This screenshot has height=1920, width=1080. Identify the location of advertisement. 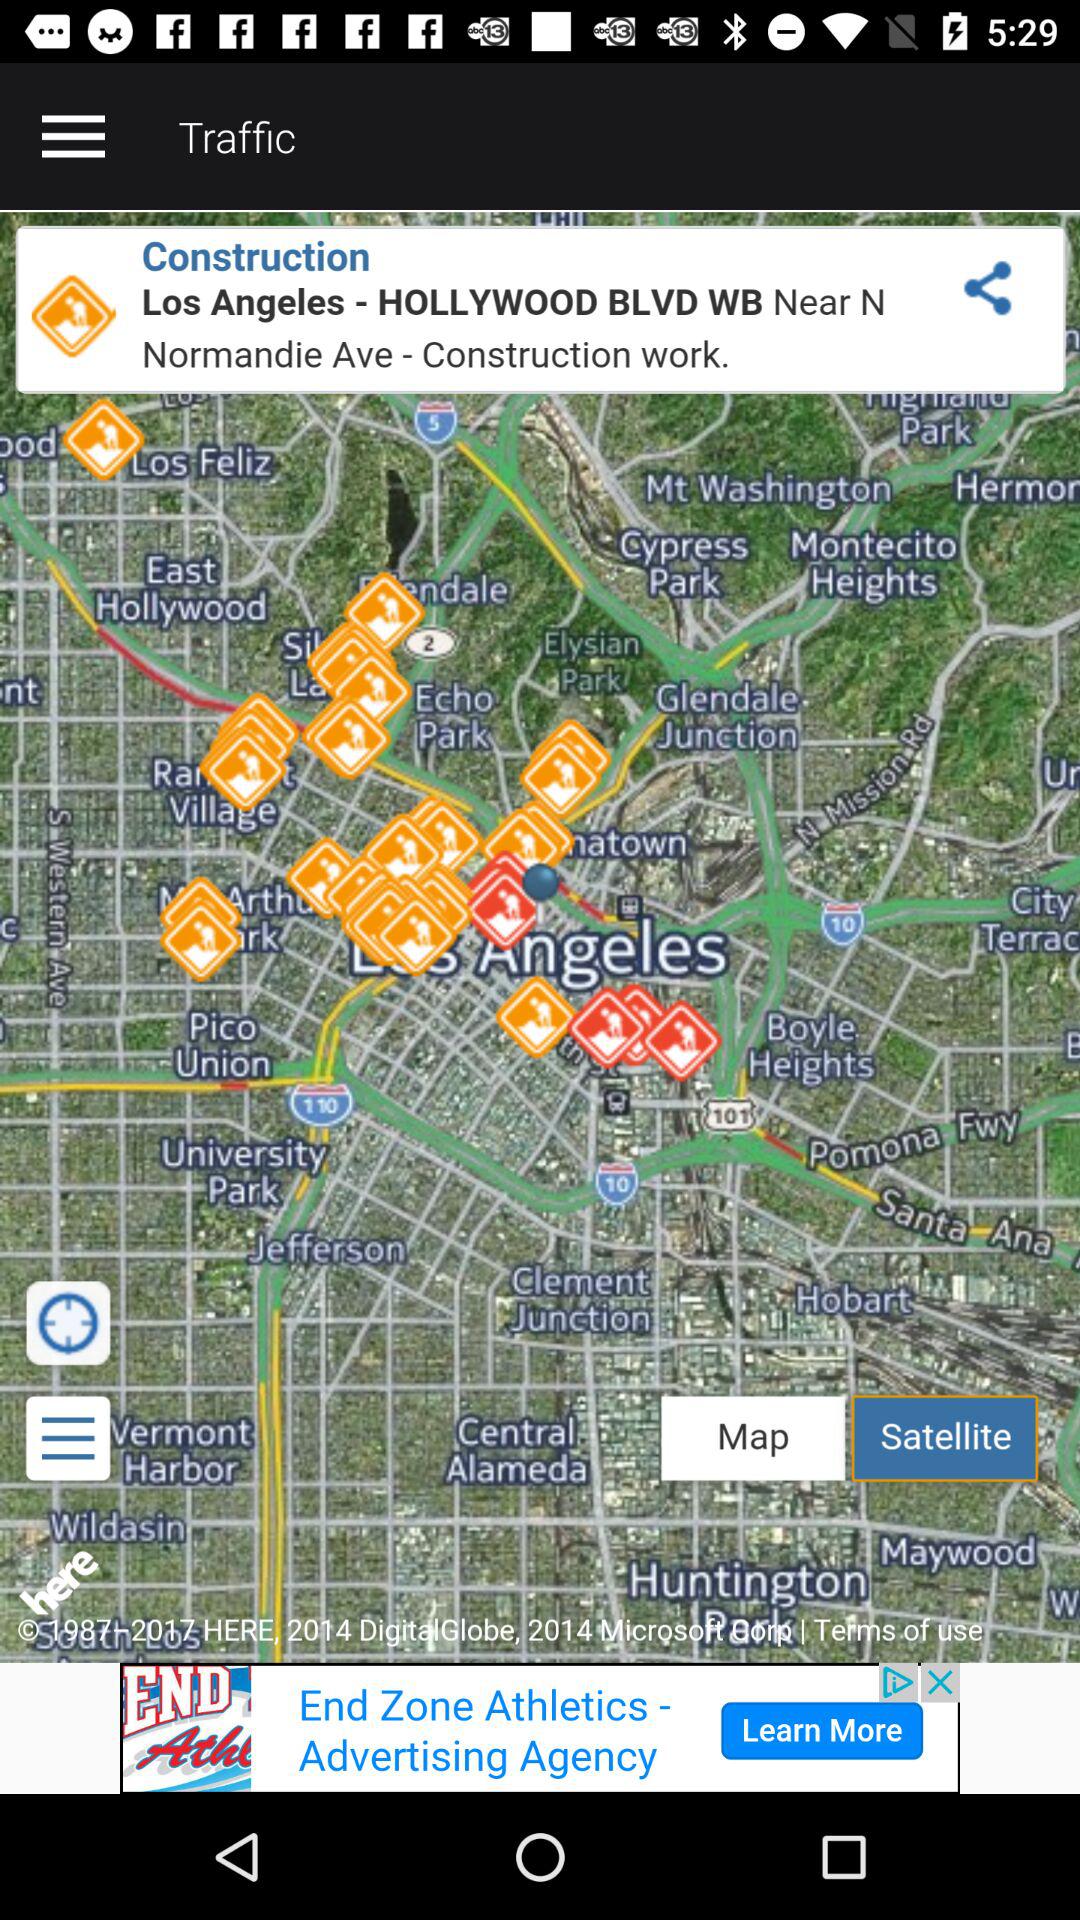
(540, 1728).